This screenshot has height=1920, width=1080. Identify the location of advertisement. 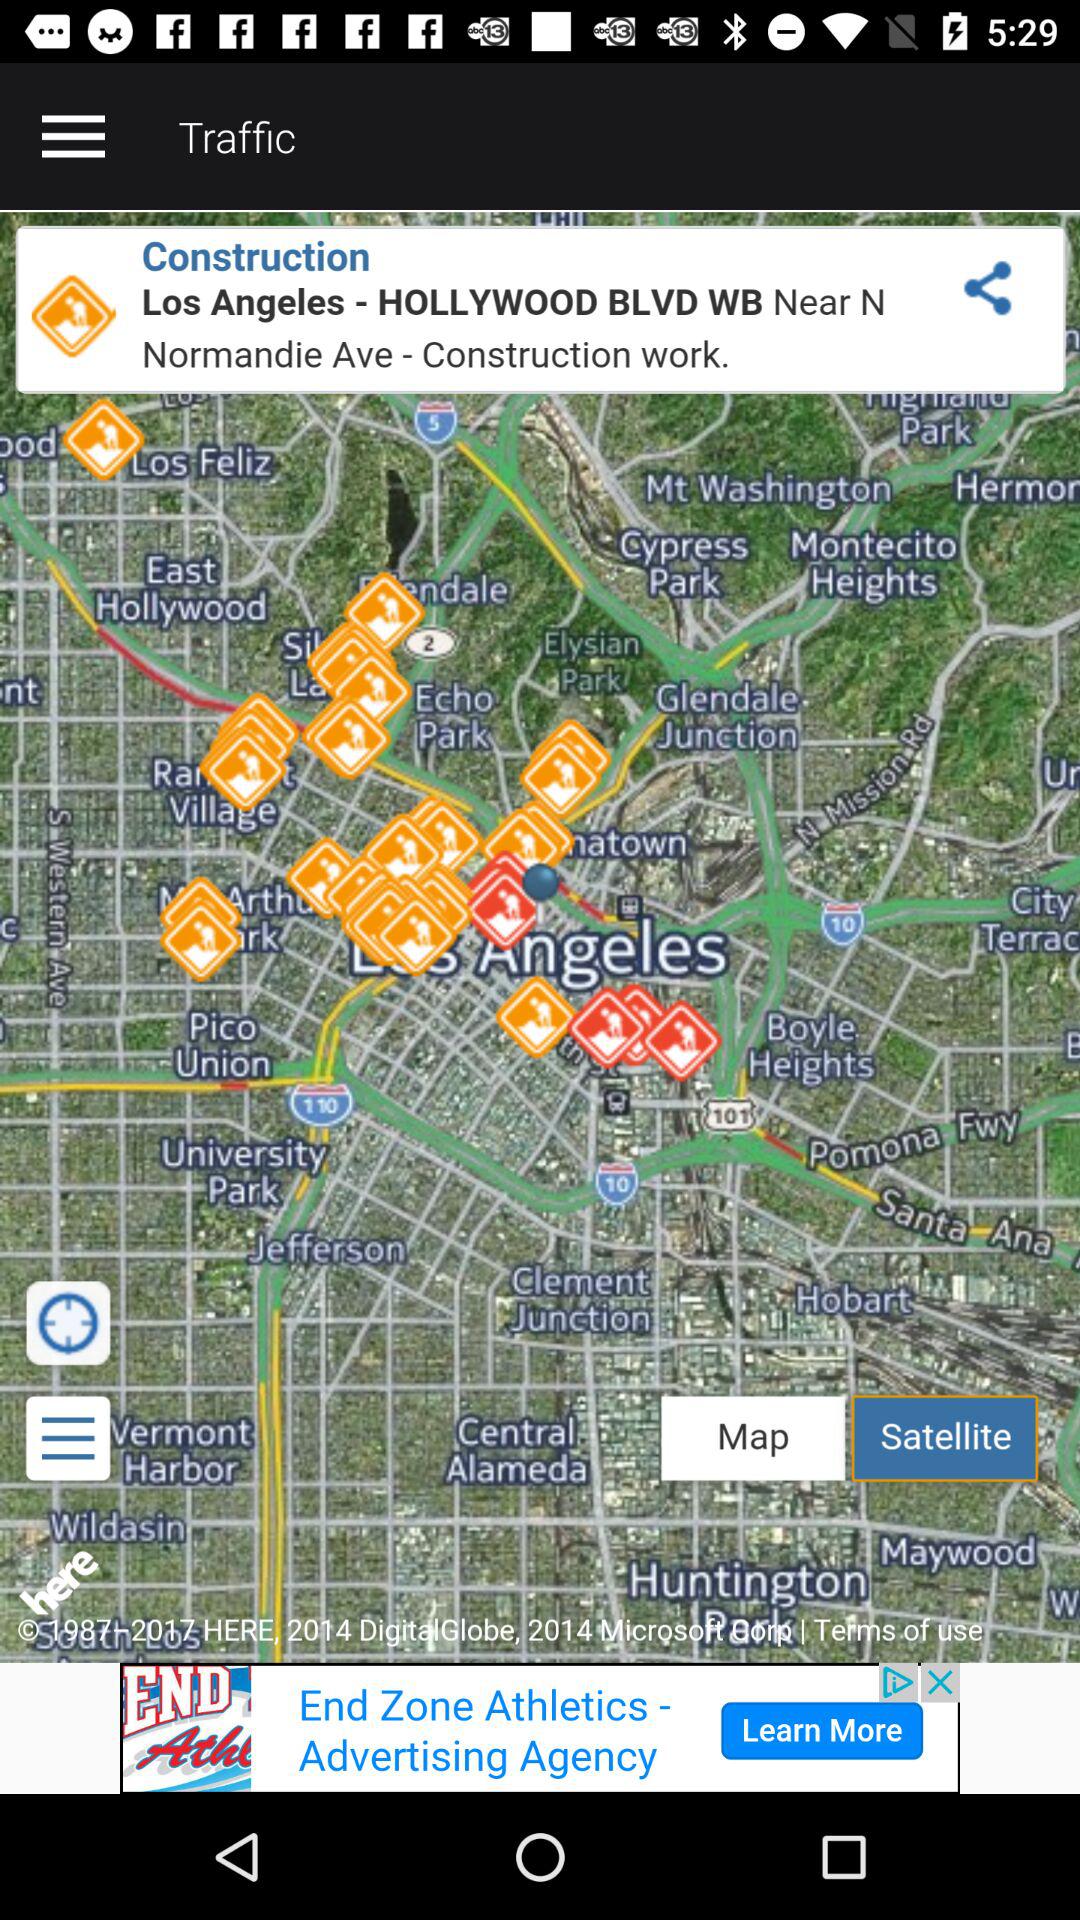
(540, 1728).